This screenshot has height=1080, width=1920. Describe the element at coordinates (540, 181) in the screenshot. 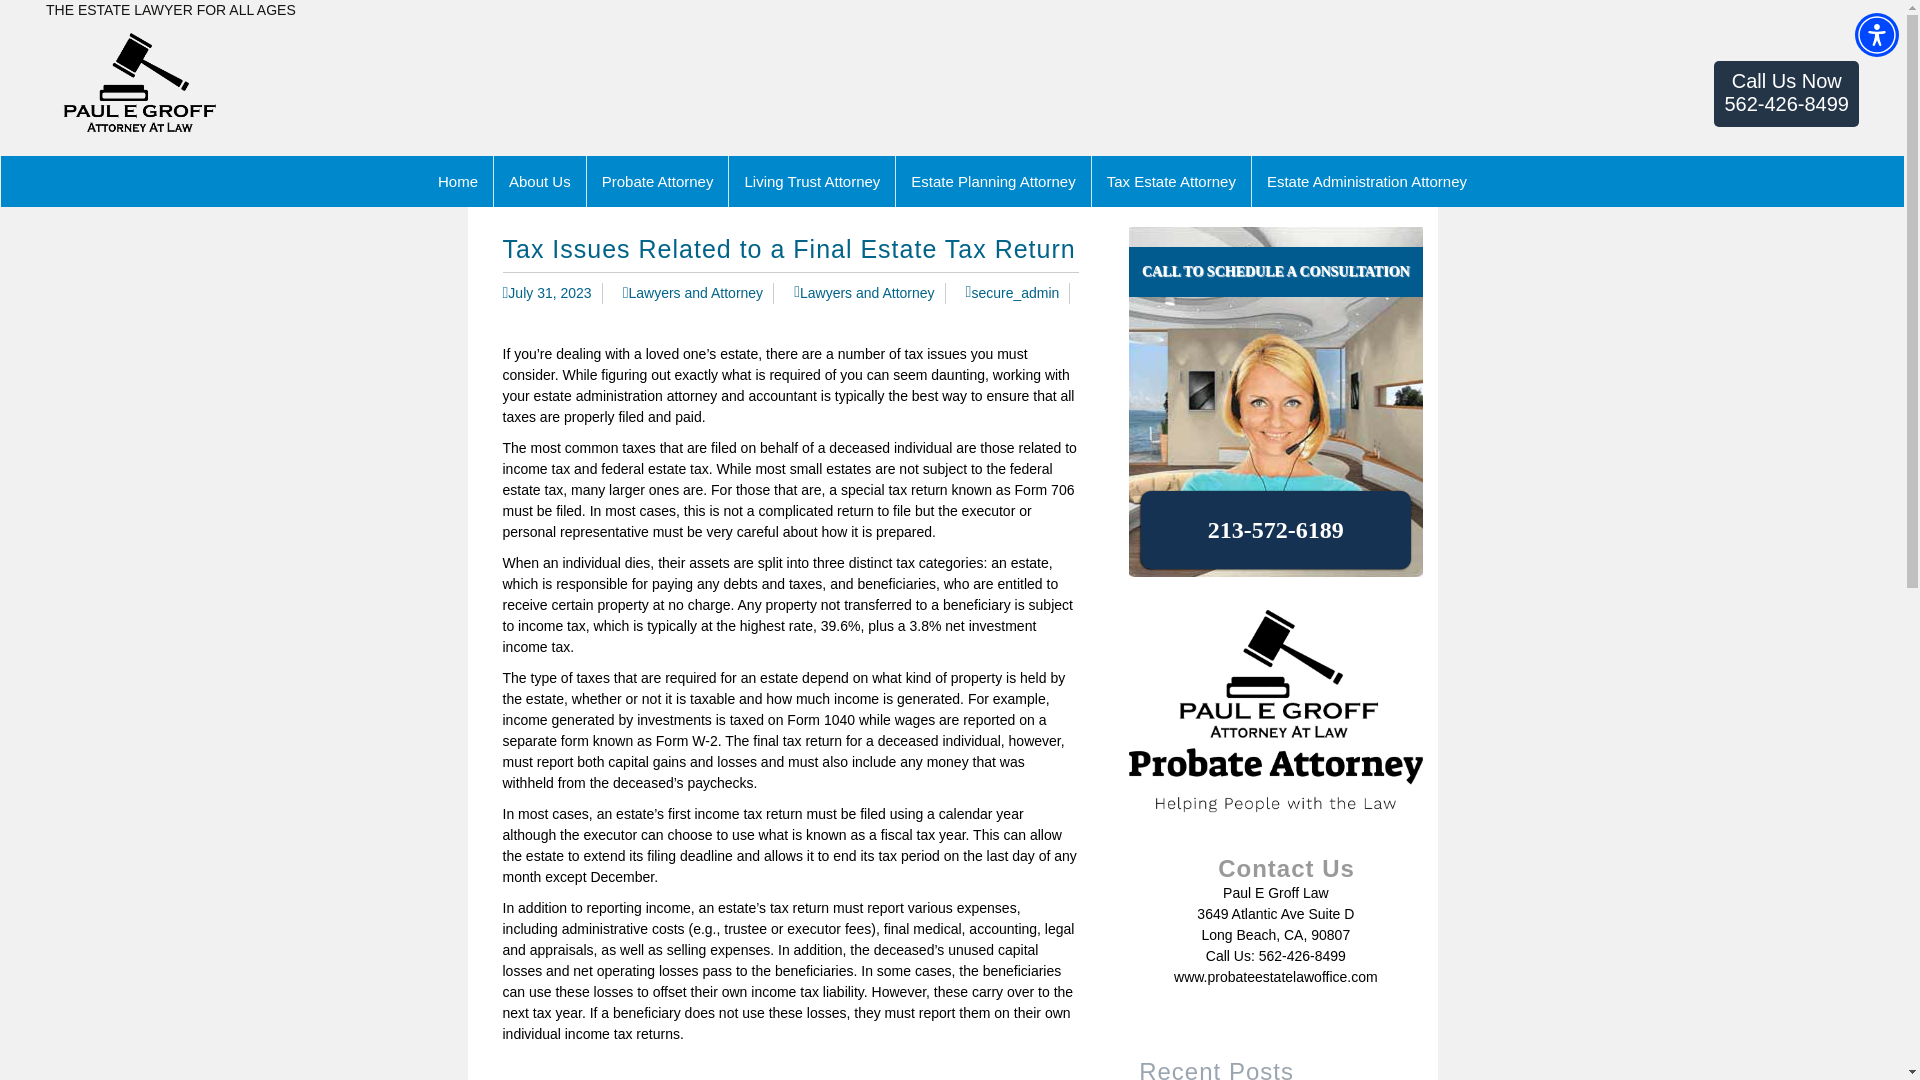

I see `About Us` at that location.